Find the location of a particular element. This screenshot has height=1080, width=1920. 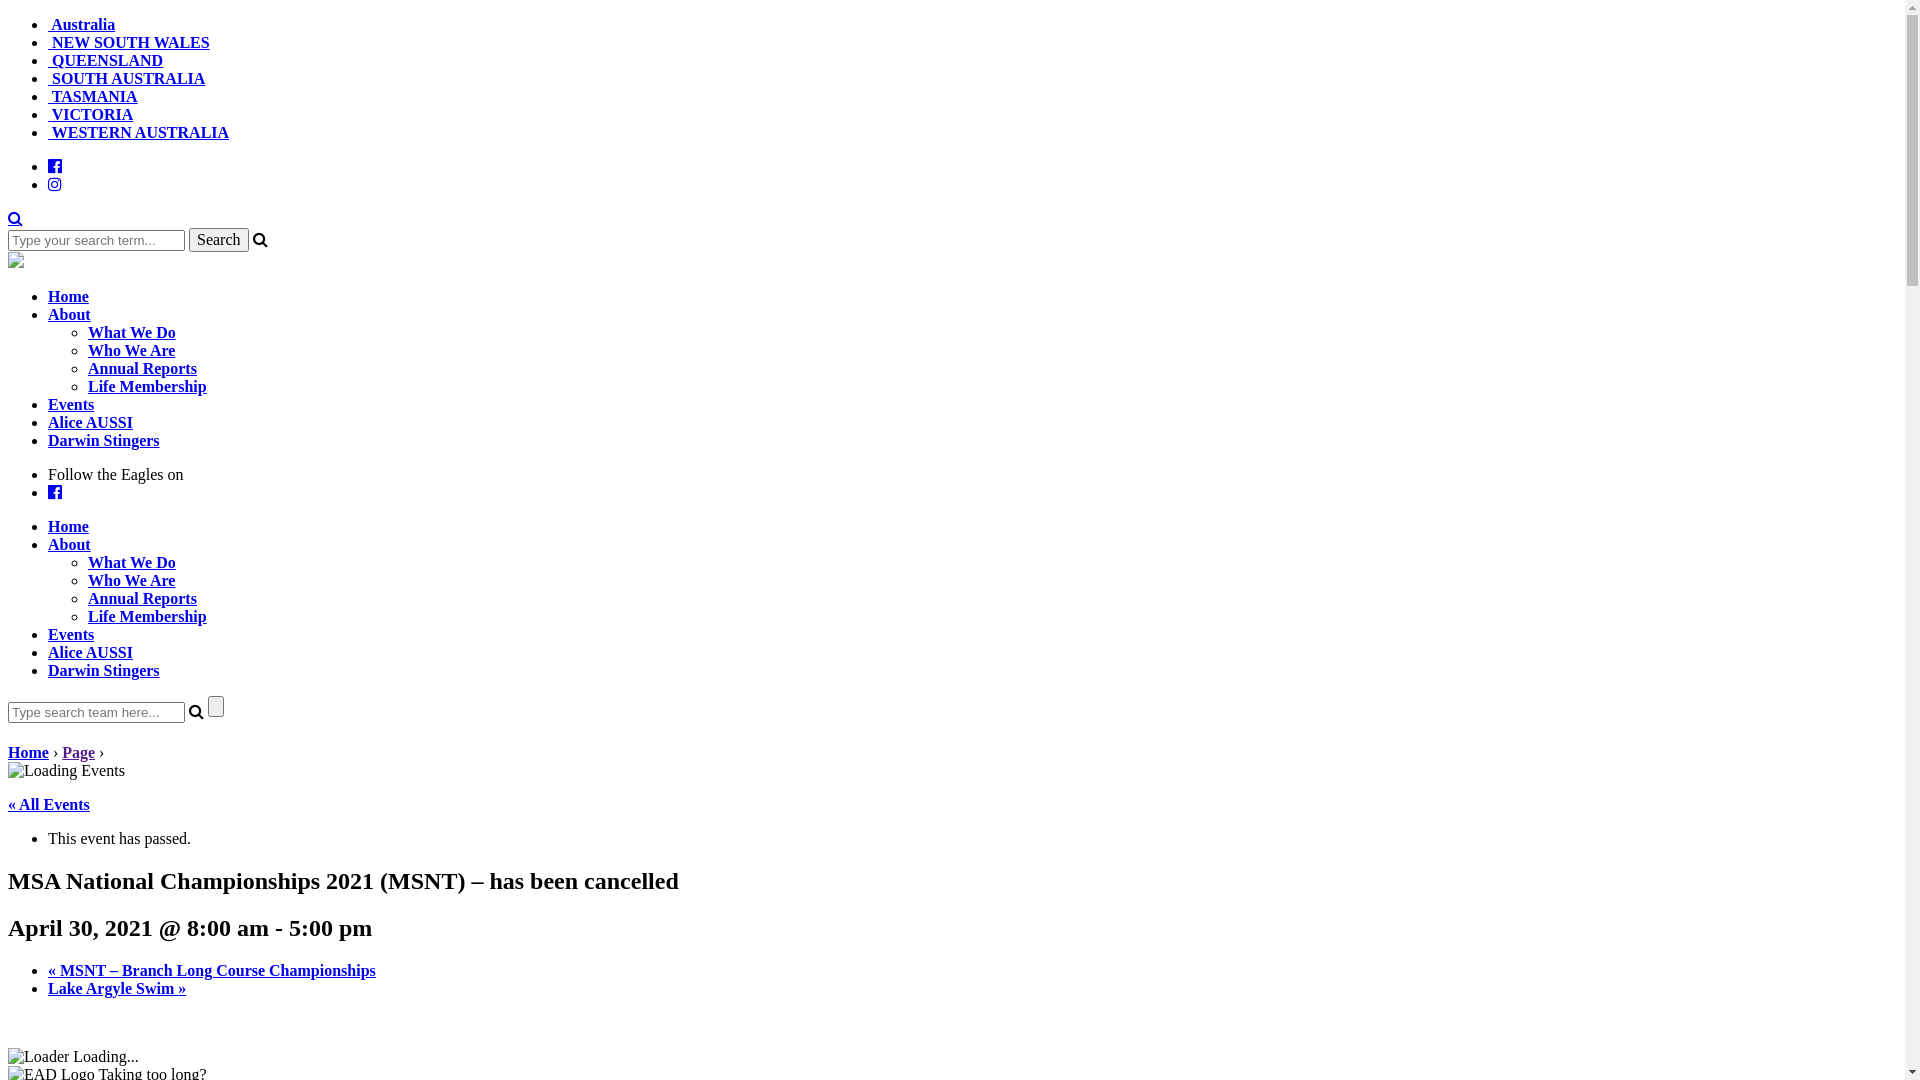

Search is located at coordinates (219, 240).